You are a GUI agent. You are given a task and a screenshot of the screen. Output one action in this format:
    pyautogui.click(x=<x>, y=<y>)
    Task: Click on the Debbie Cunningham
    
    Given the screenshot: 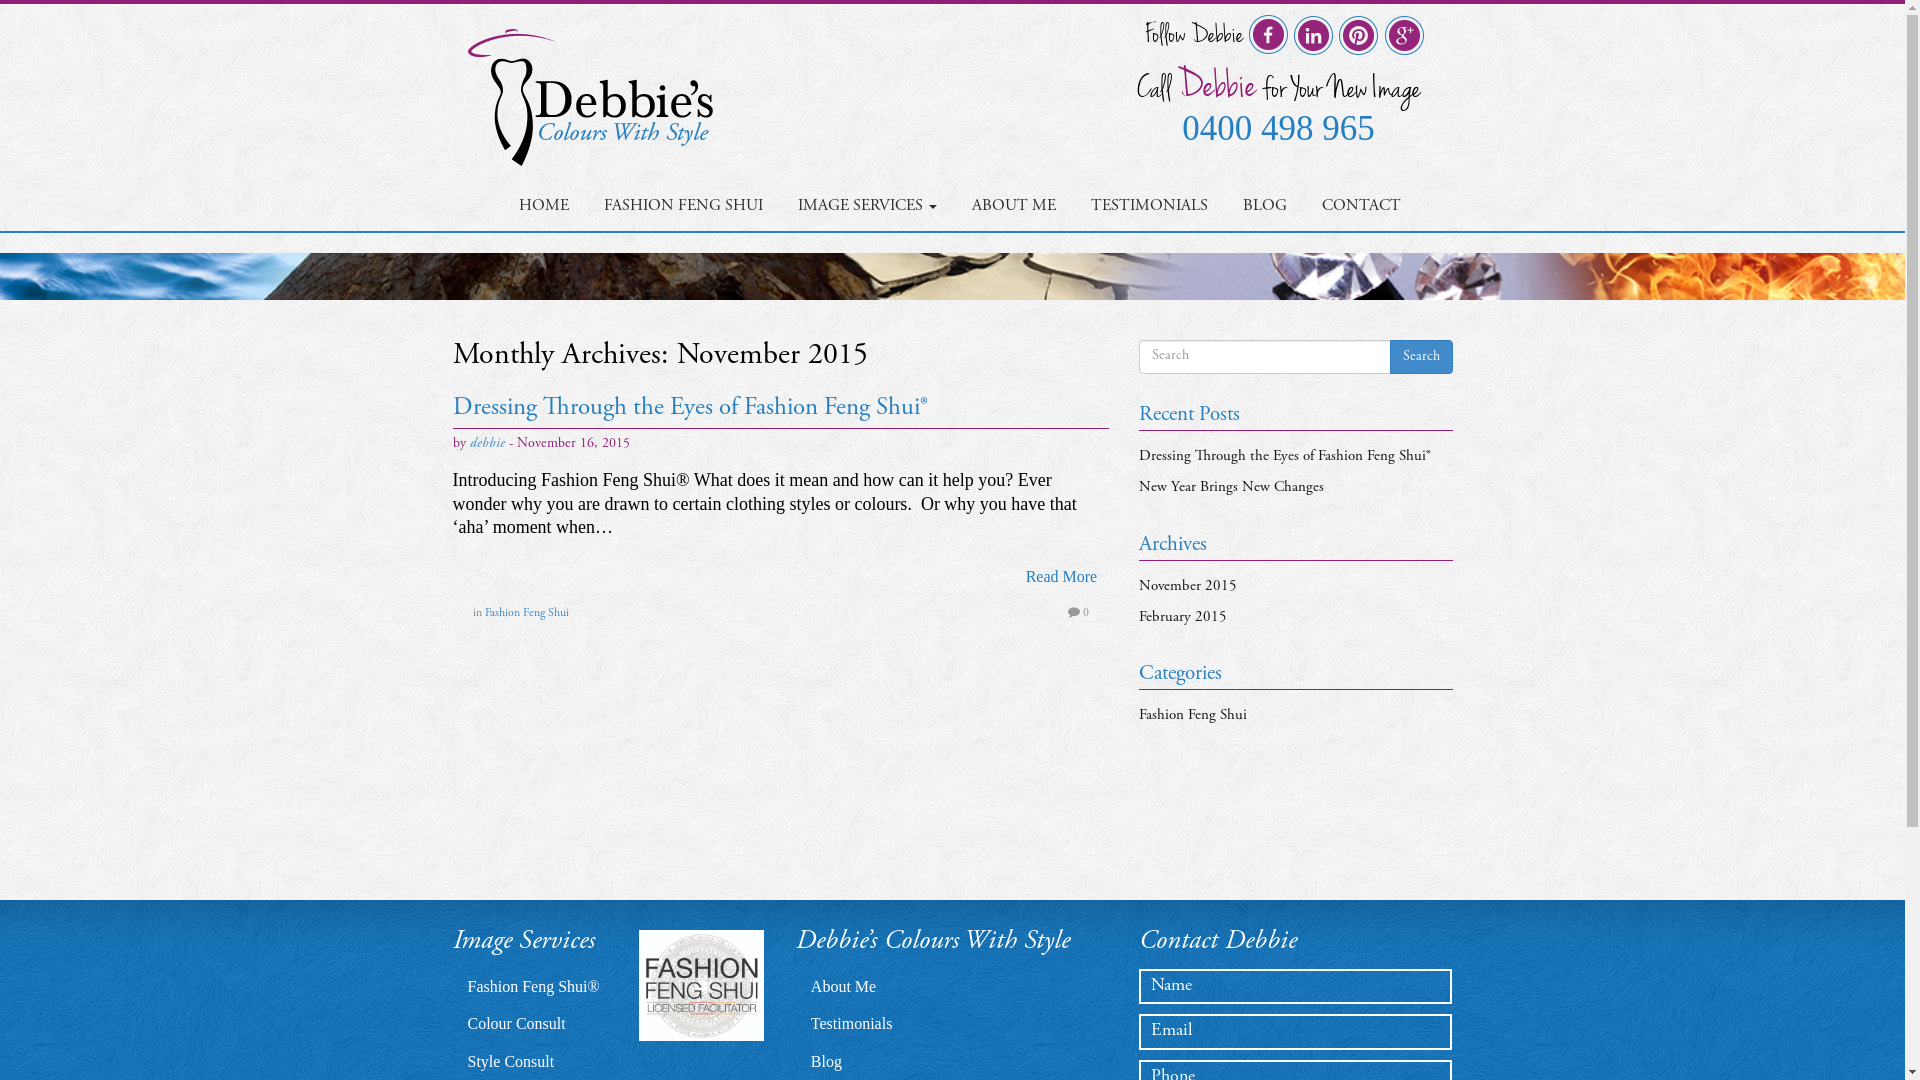 What is the action you would take?
    pyautogui.click(x=590, y=98)
    